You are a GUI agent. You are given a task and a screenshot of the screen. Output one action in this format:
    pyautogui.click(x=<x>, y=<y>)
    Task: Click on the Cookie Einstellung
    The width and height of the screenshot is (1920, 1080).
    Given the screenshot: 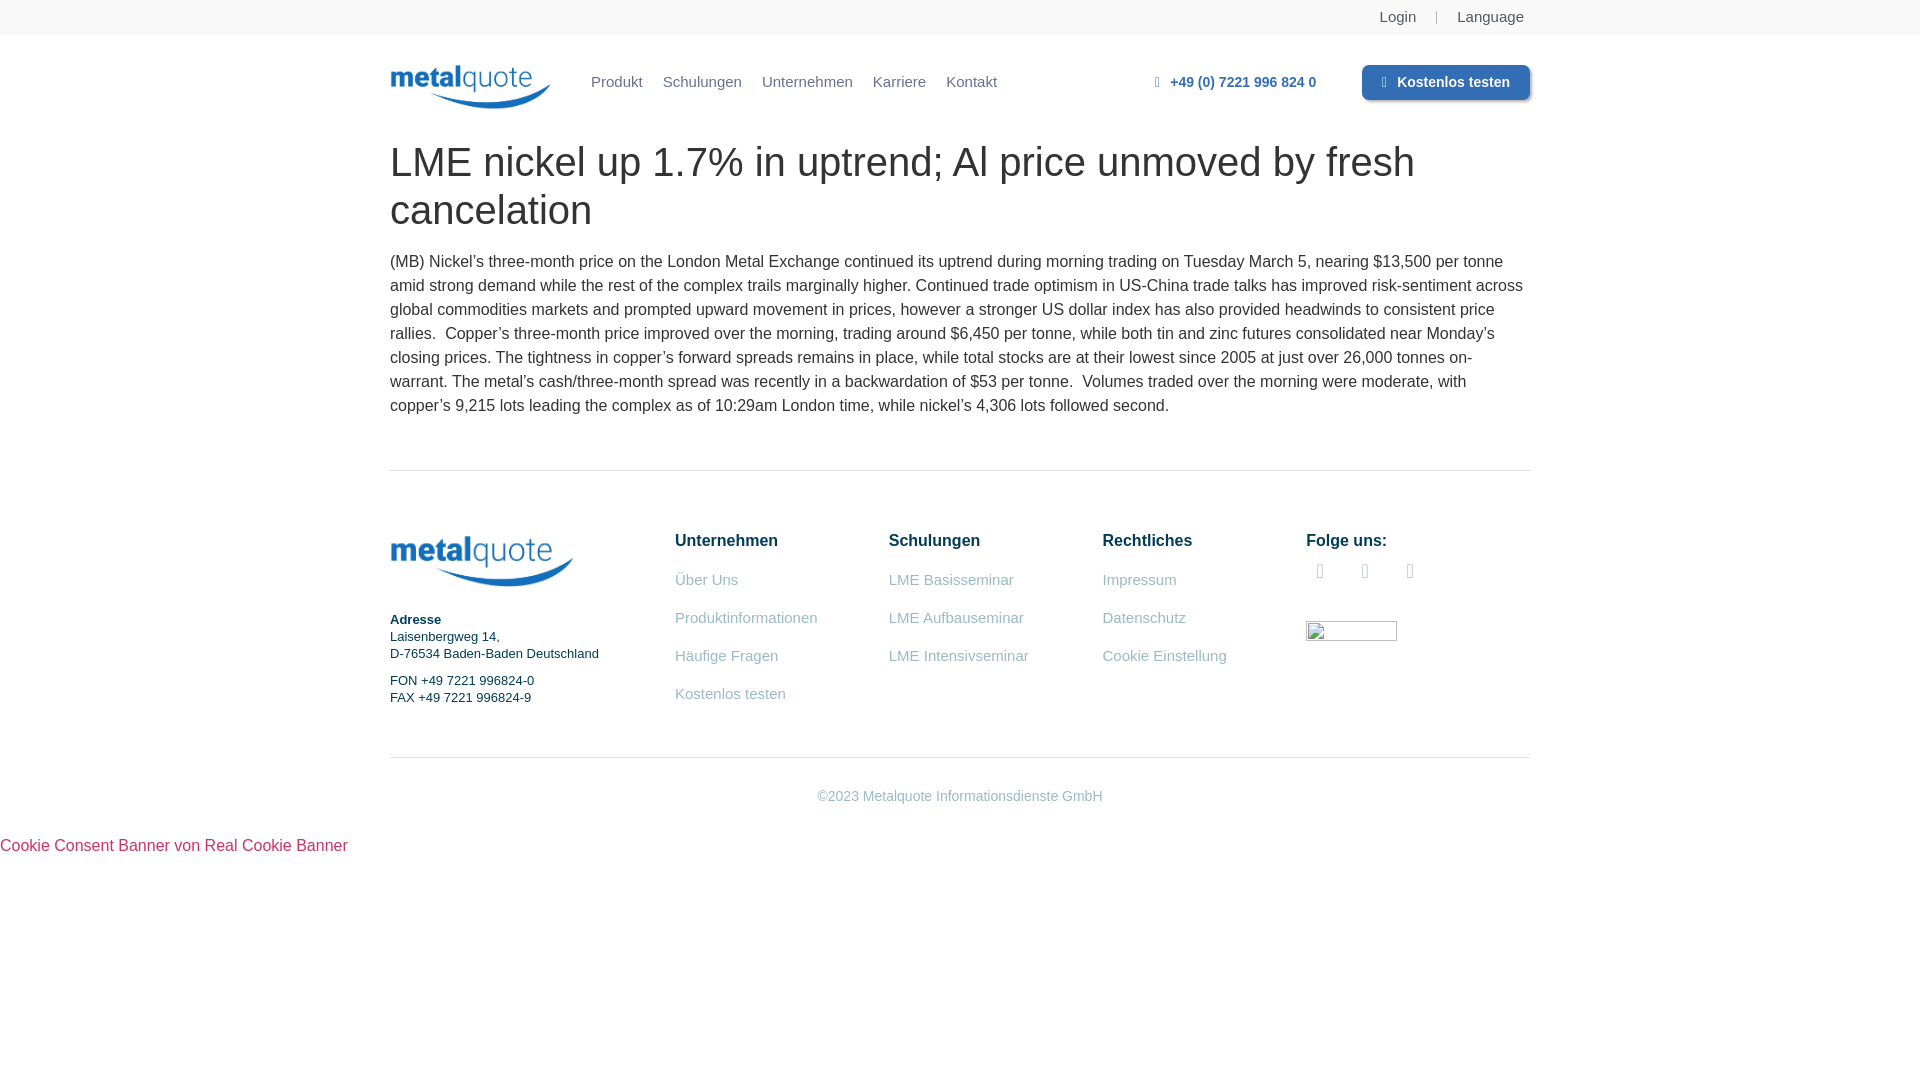 What is the action you would take?
    pyautogui.click(x=1164, y=655)
    